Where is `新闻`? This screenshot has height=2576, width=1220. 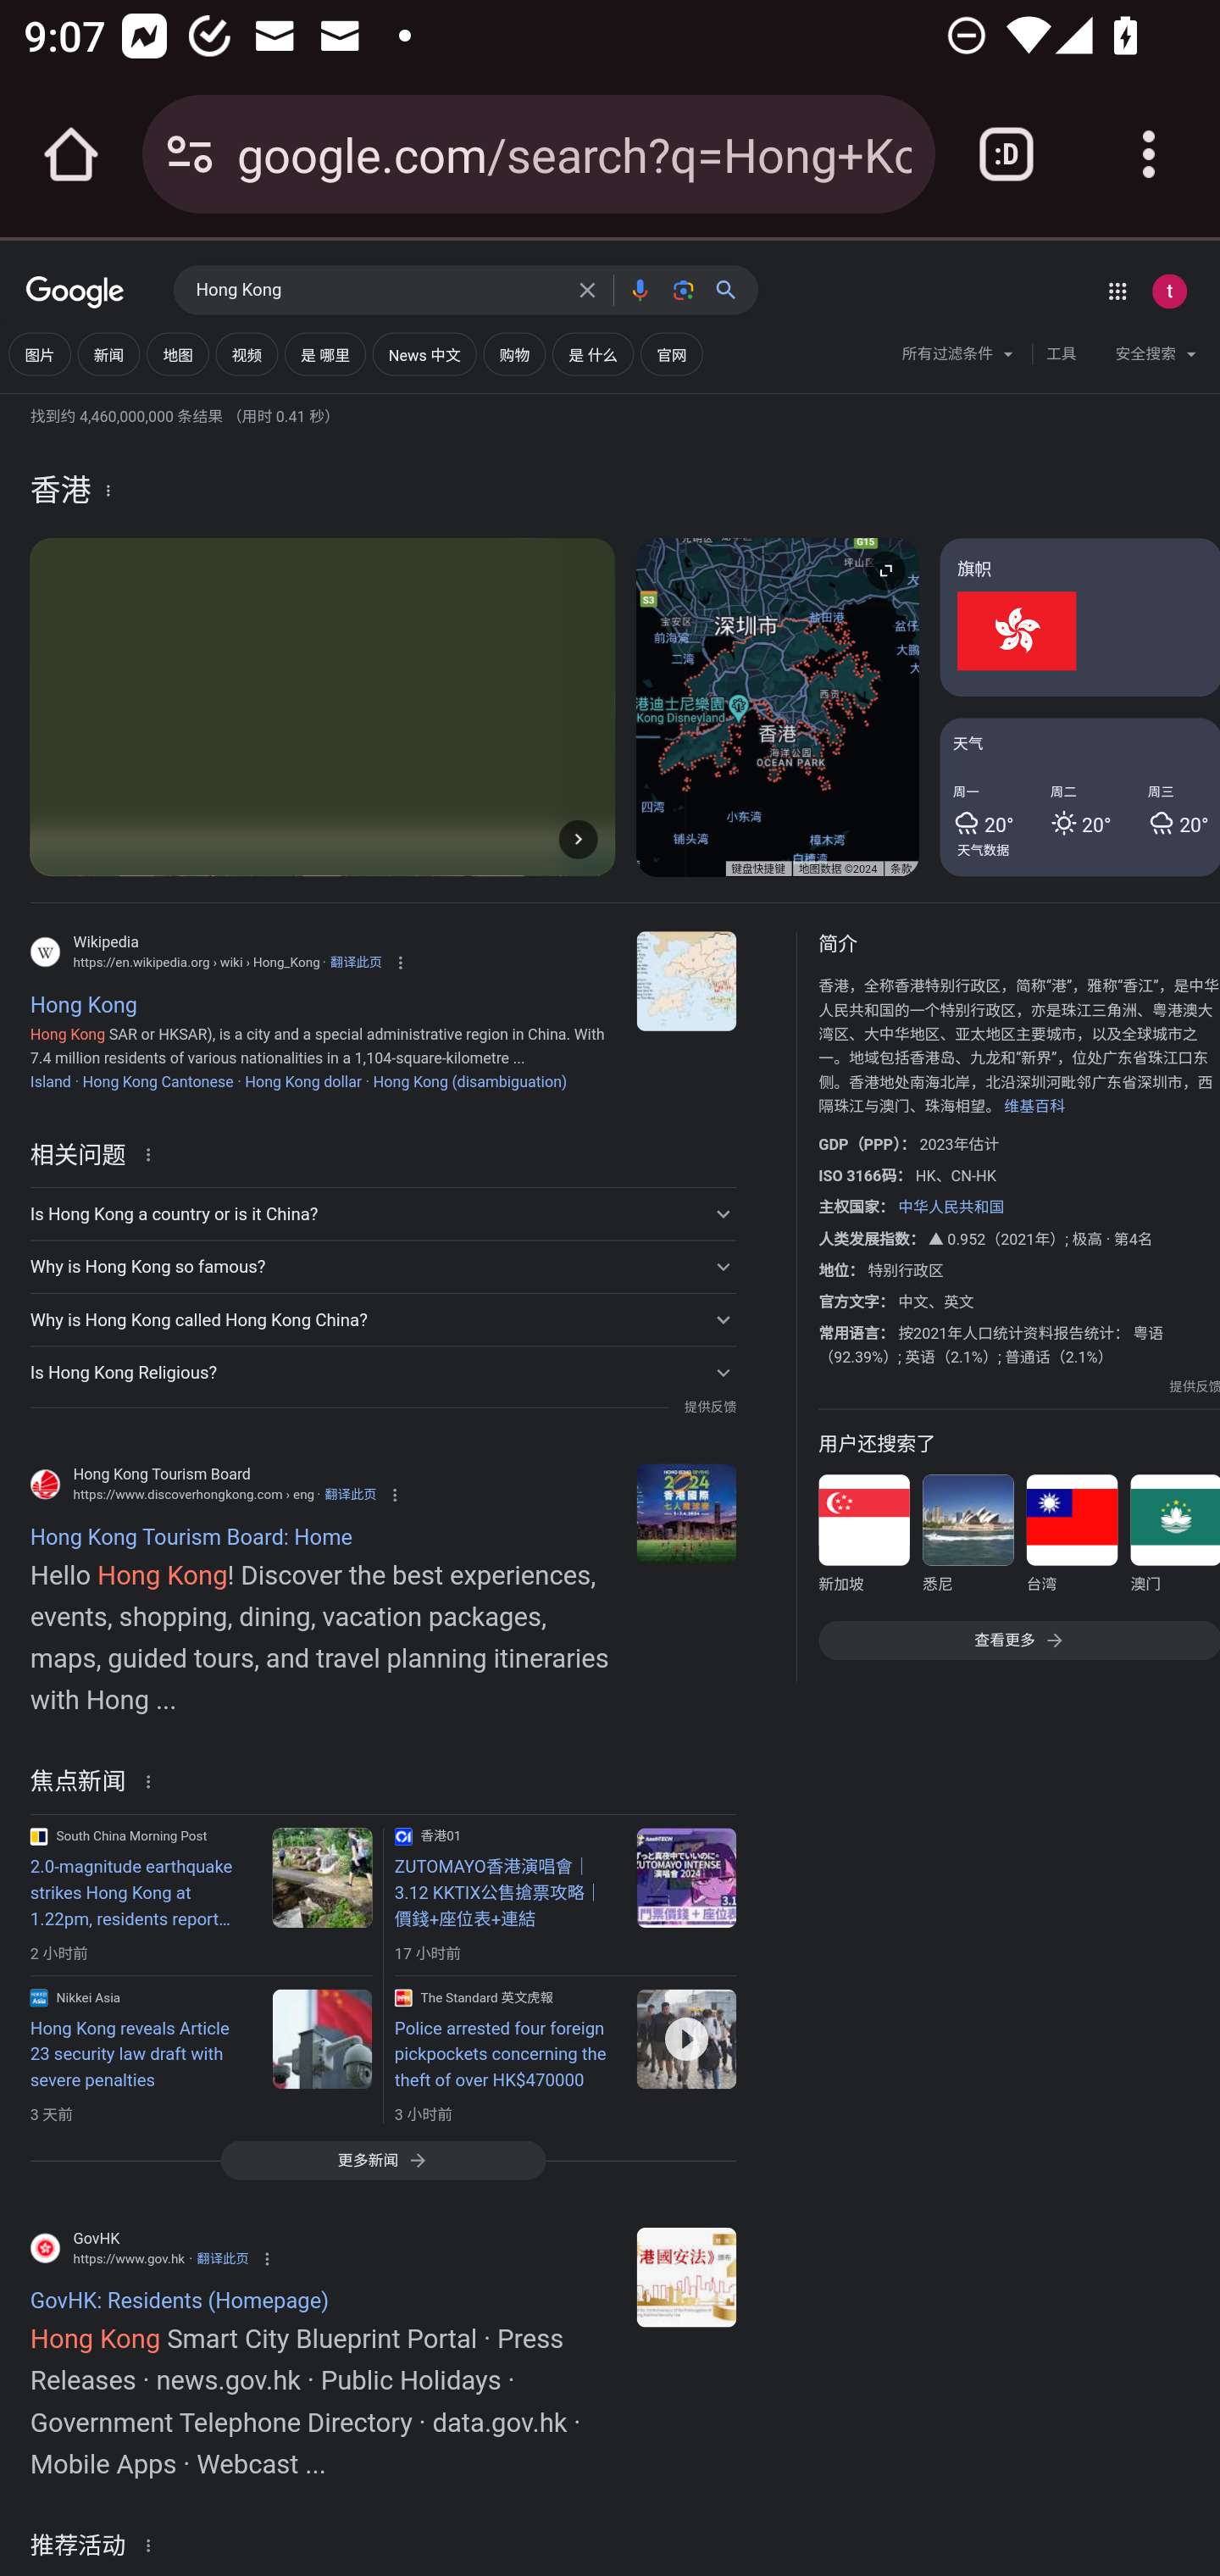
新闻 is located at coordinates (108, 354).